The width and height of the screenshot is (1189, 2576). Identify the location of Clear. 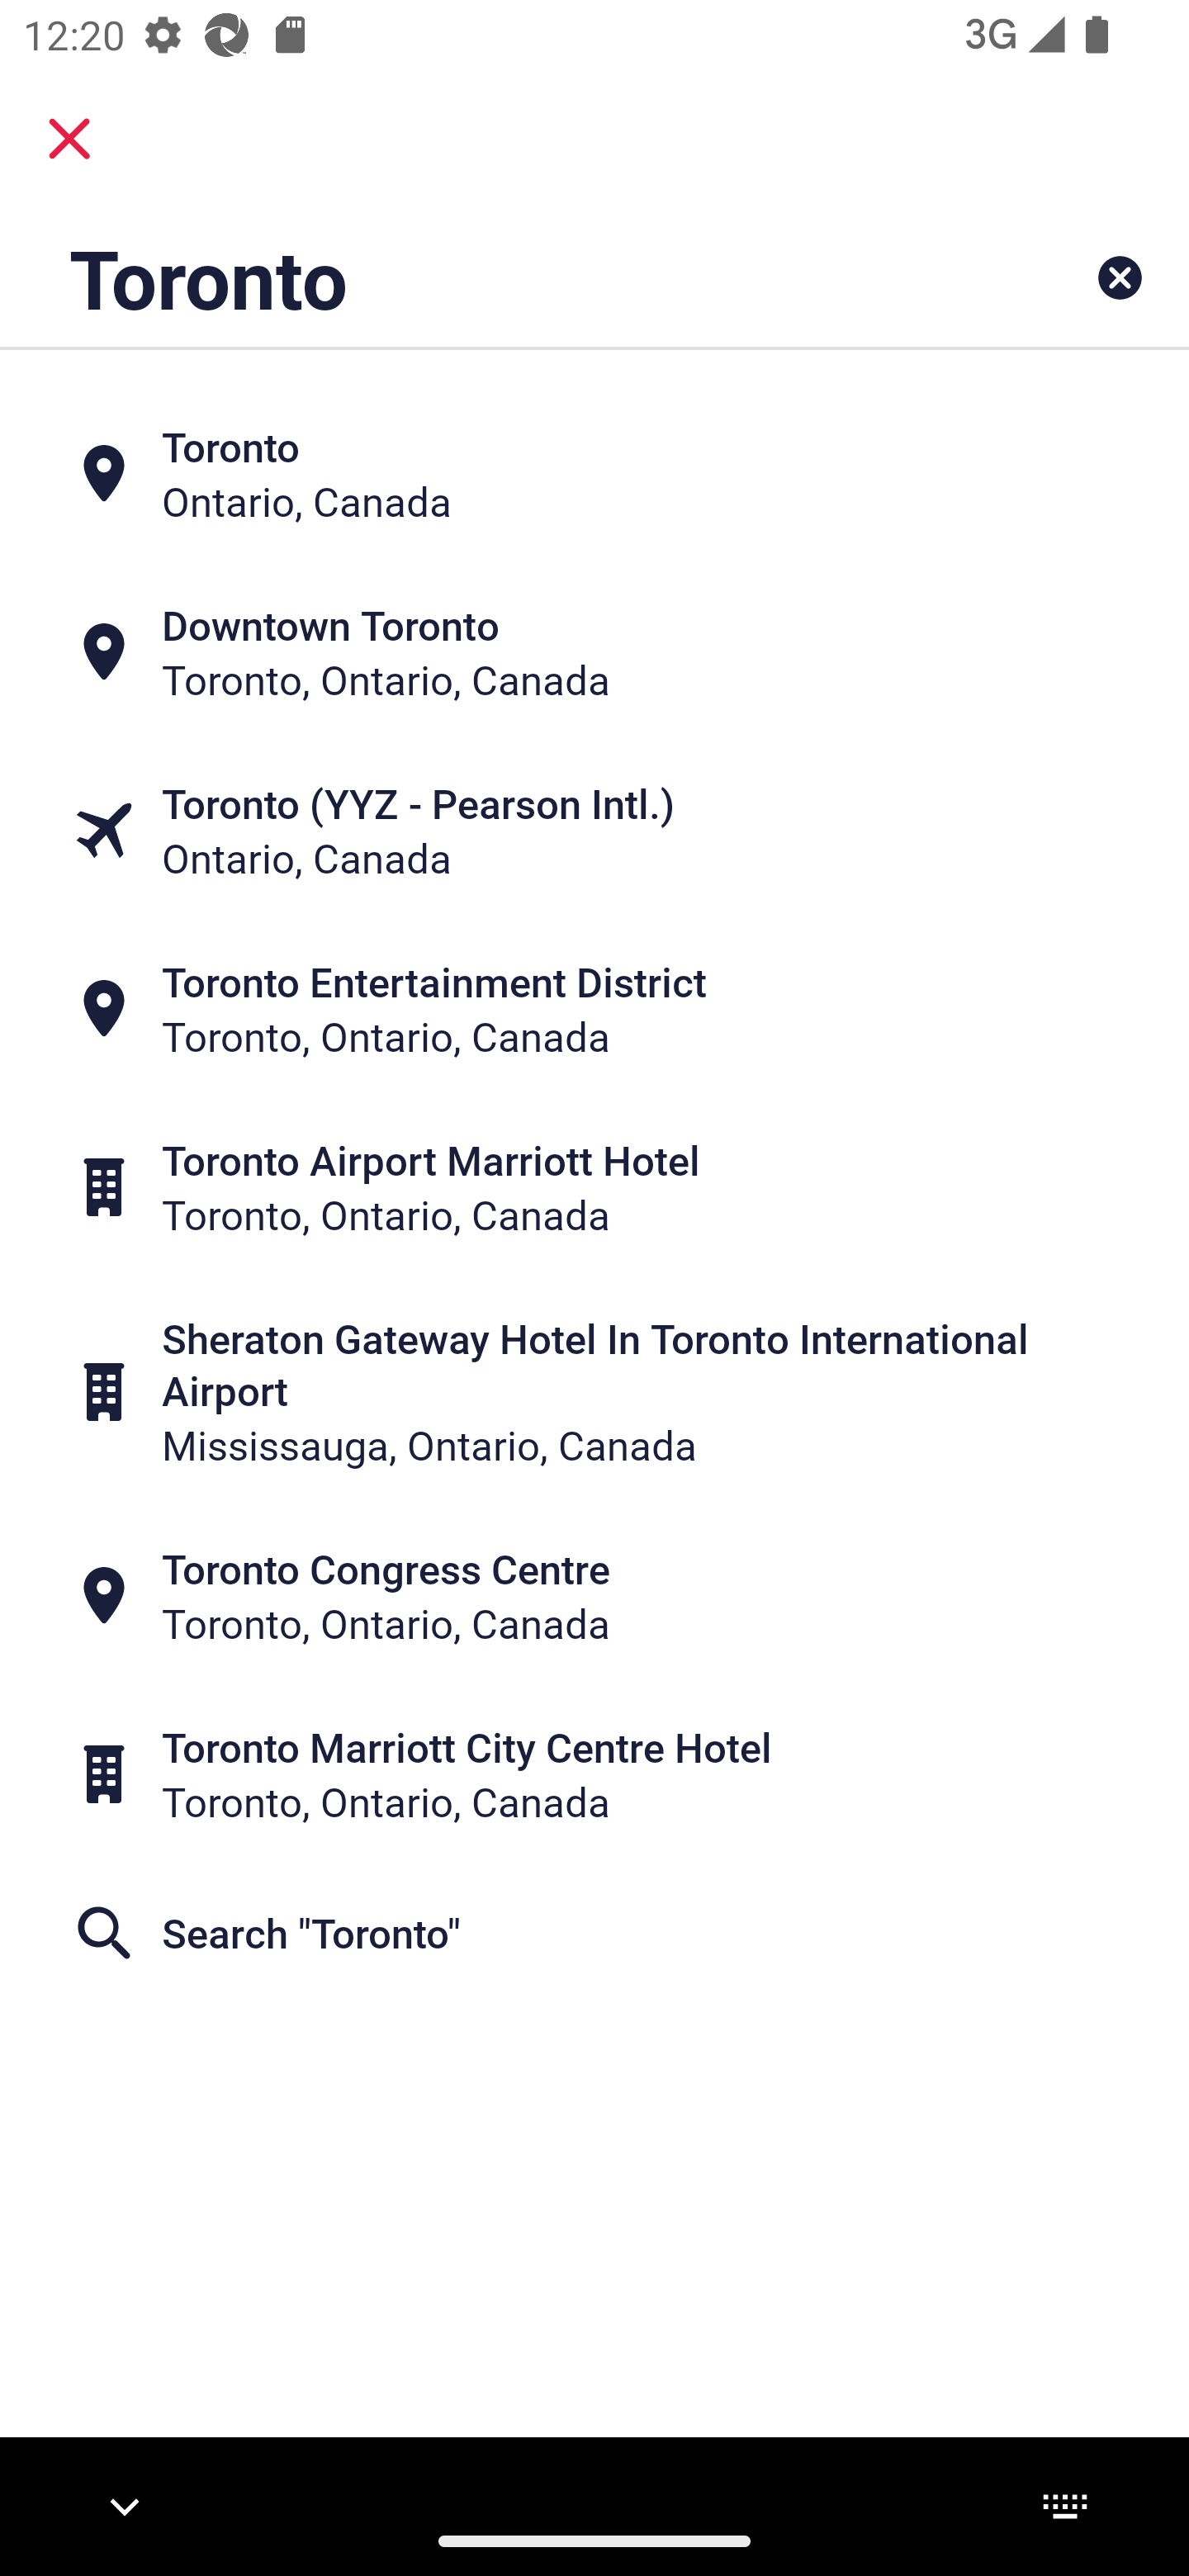
(1120, 277).